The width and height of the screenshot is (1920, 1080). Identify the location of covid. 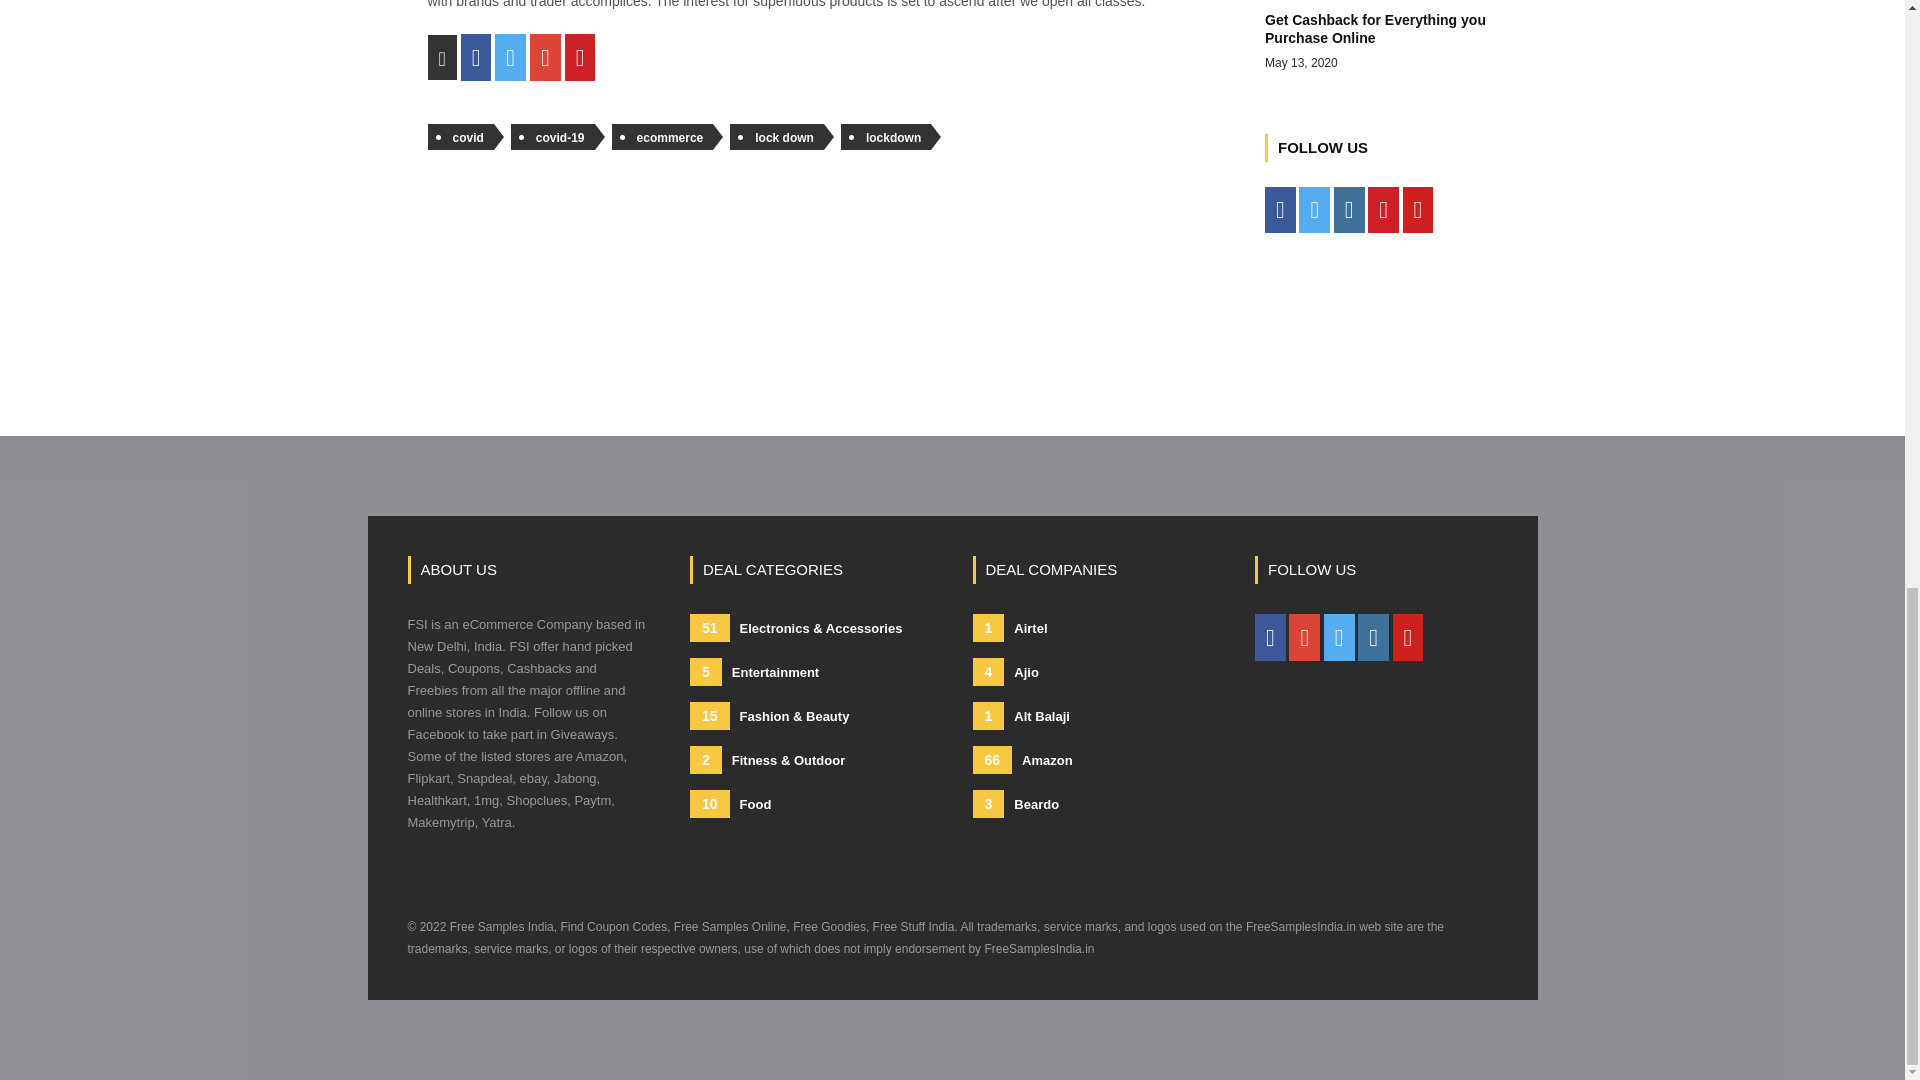
(460, 137).